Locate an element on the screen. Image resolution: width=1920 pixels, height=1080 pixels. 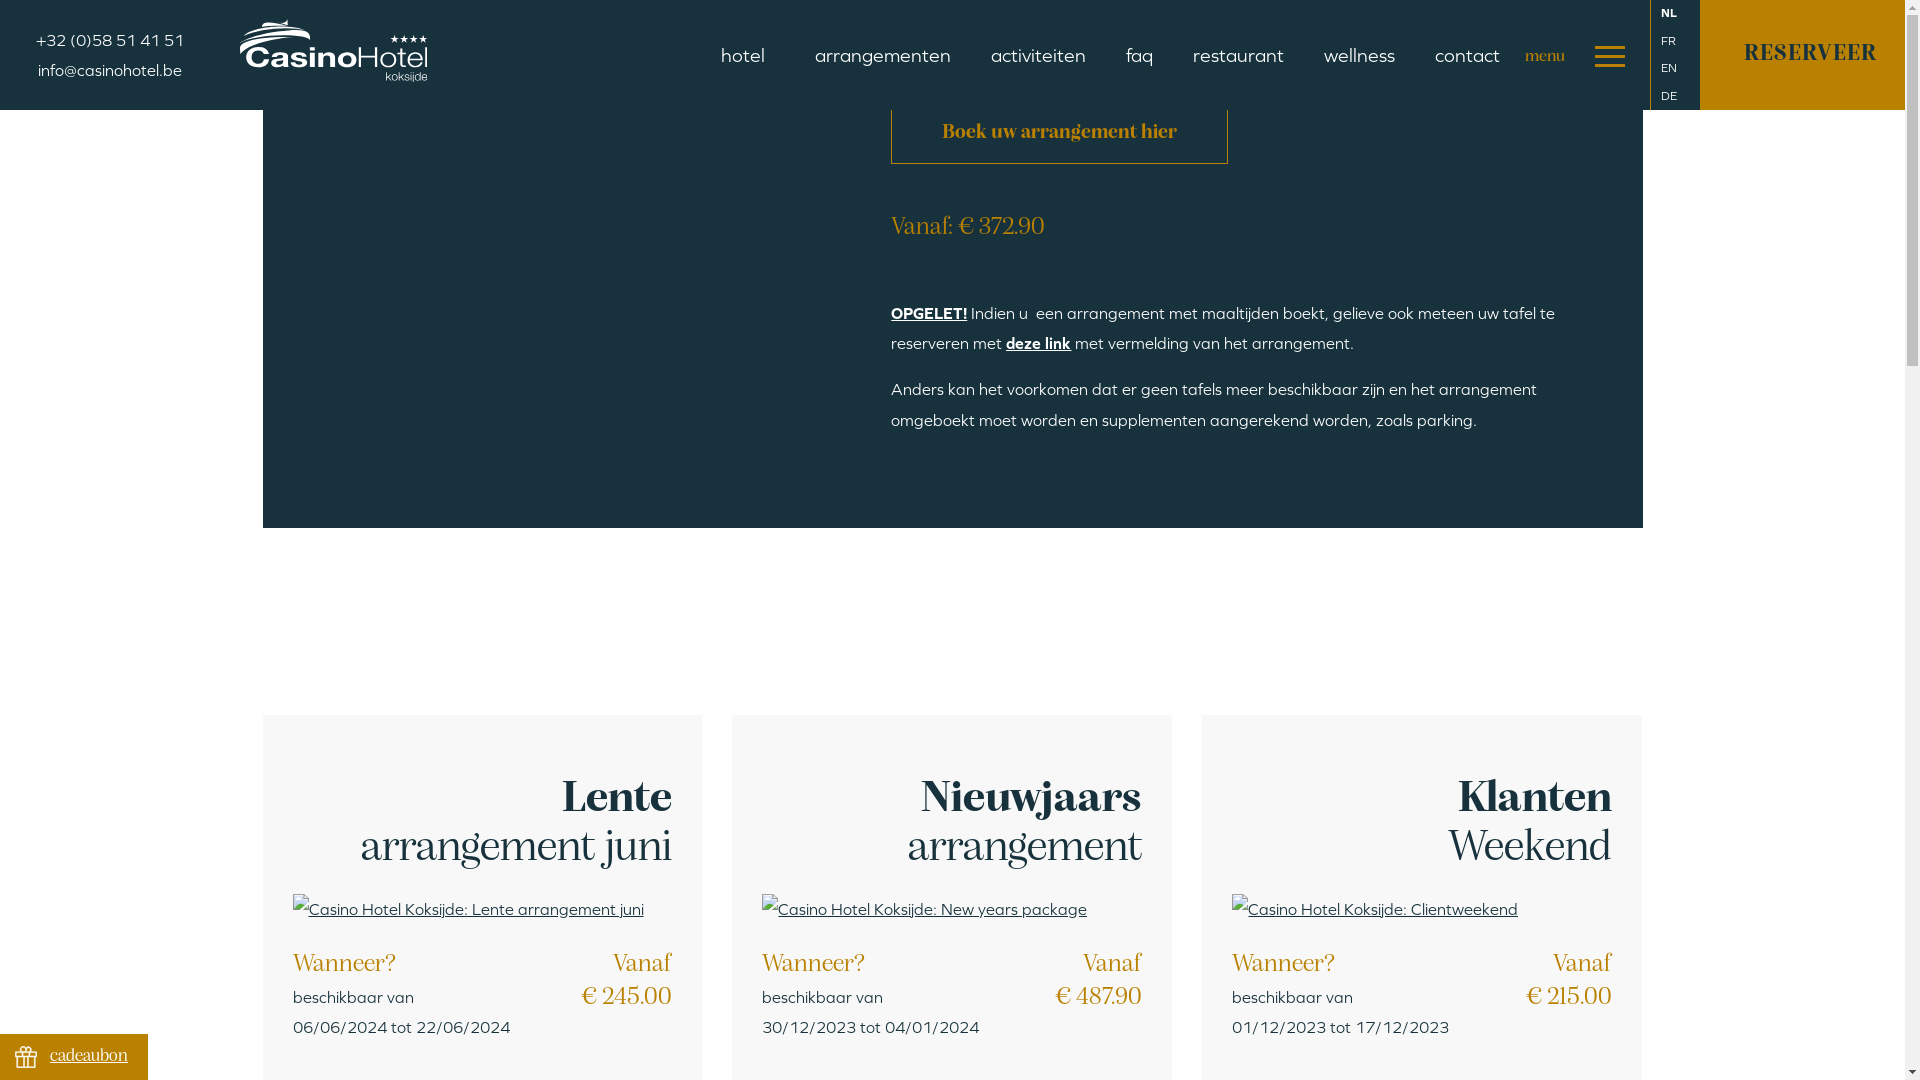
hotel is located at coordinates (748, 55).